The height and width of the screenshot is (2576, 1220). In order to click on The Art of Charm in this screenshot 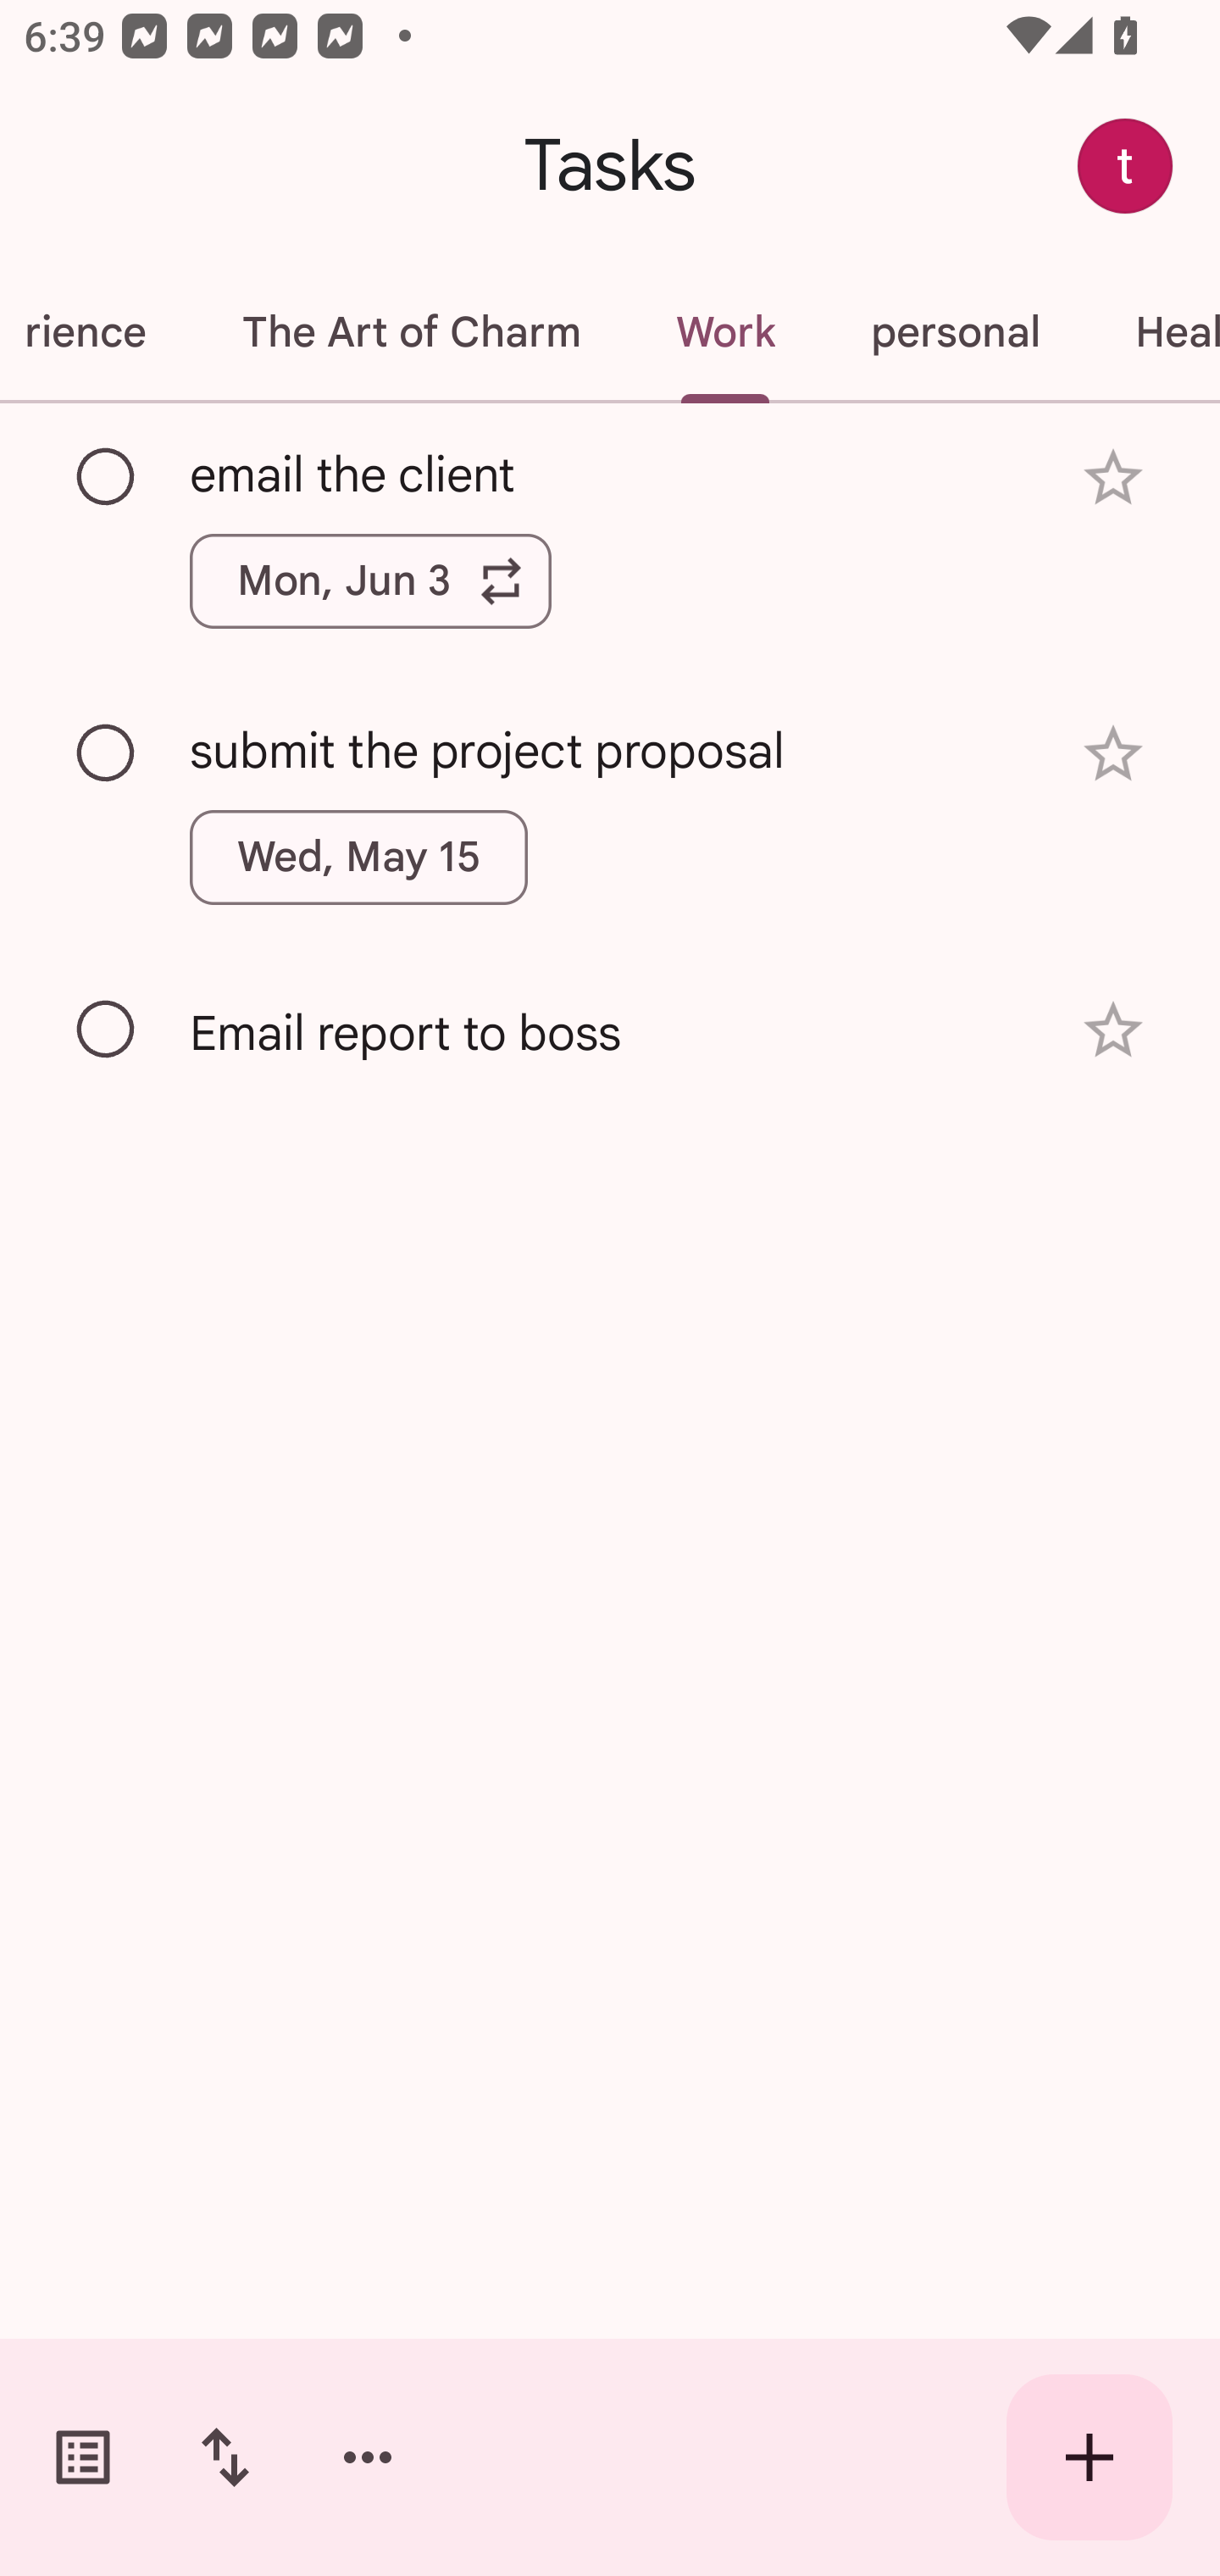, I will do `click(410, 332)`.